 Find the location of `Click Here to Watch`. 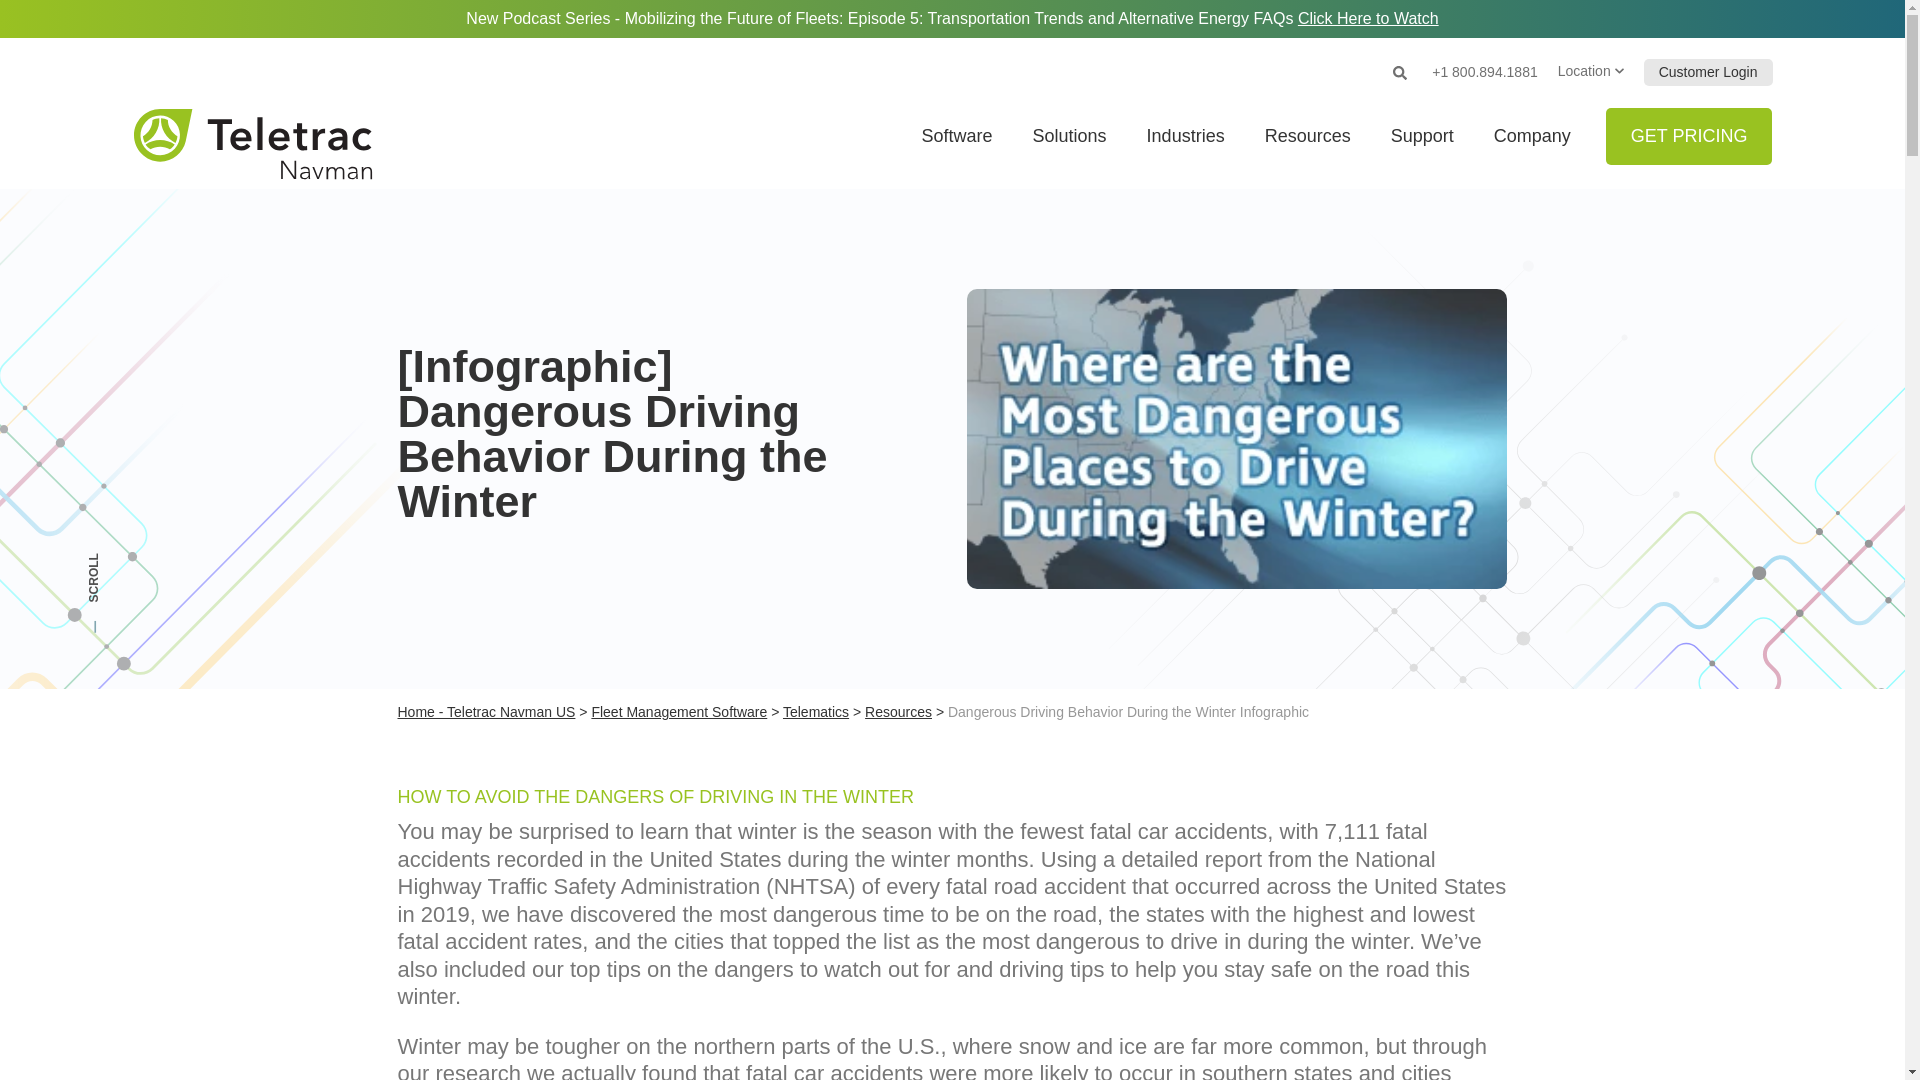

Click Here to Watch is located at coordinates (1368, 18).